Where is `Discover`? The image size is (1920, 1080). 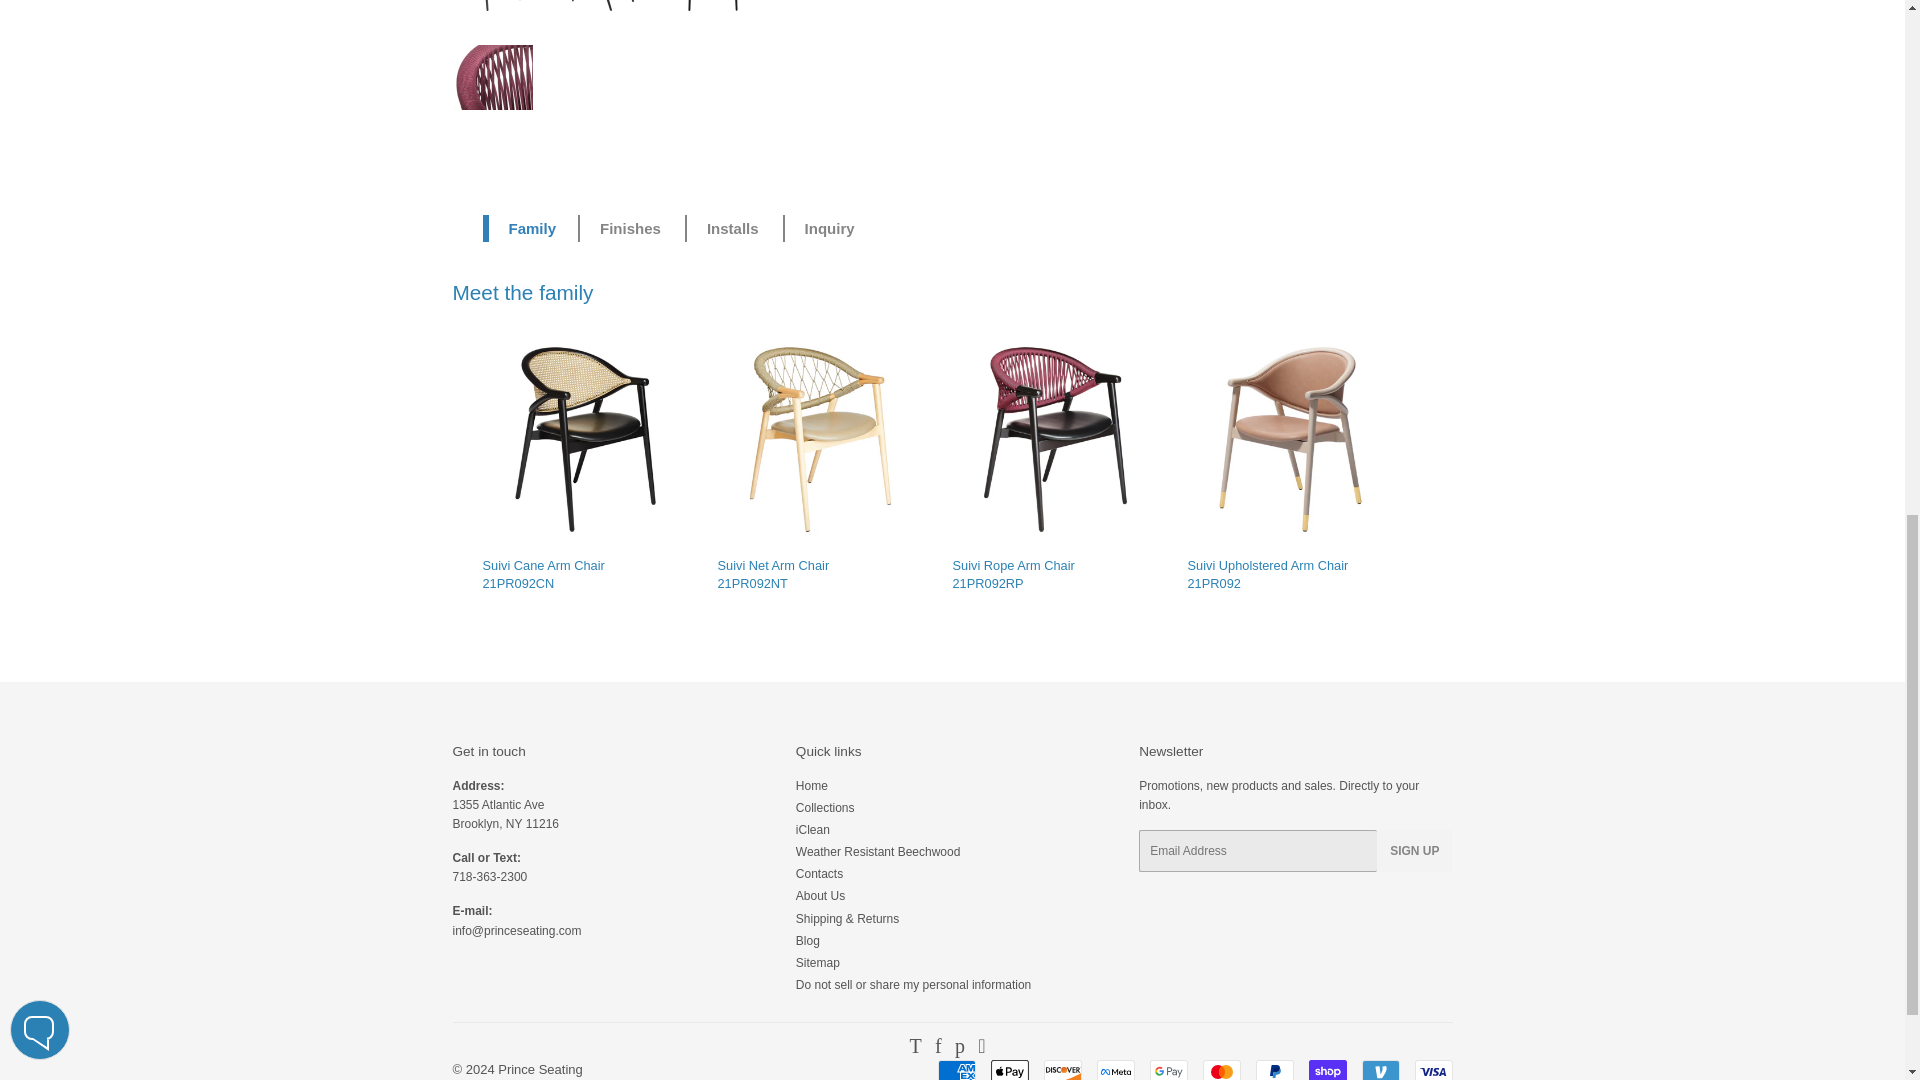
Discover is located at coordinates (1063, 1070).